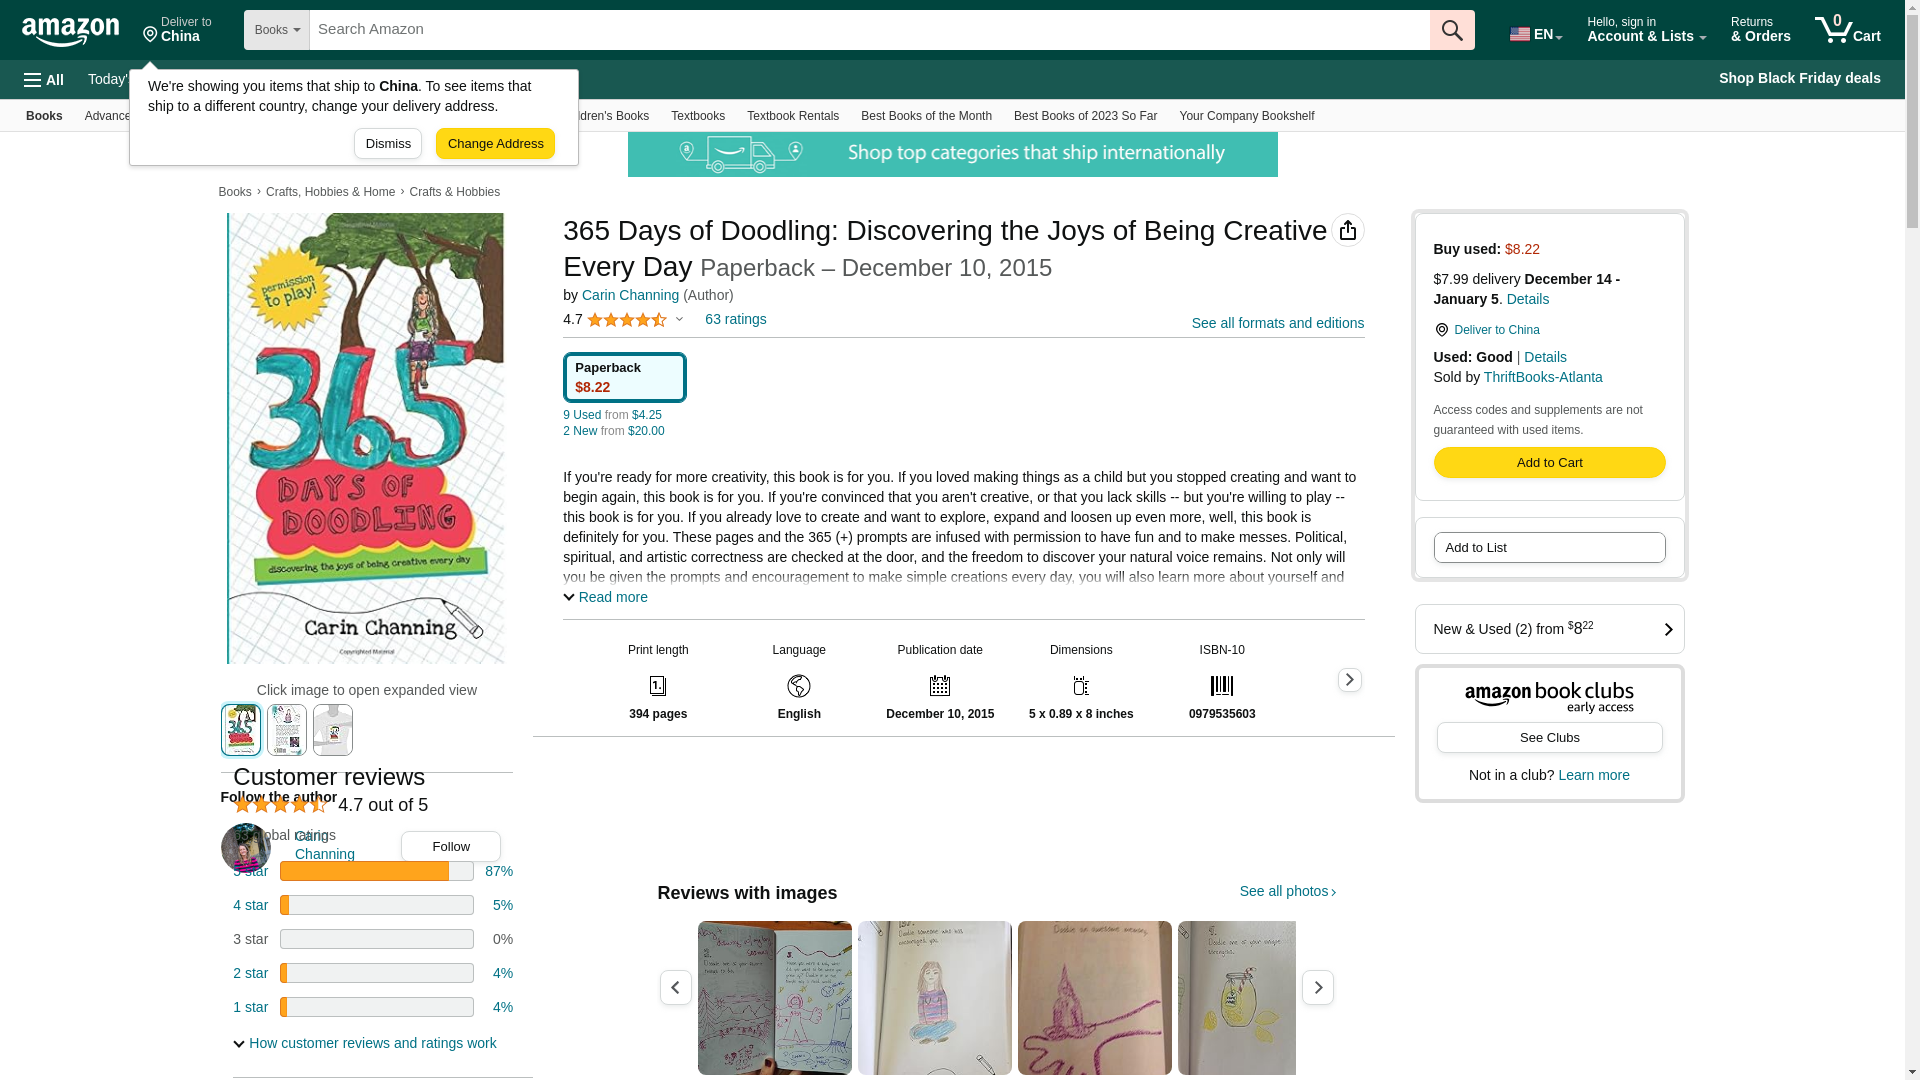 The width and height of the screenshot is (1920, 1080). What do you see at coordinates (451, 846) in the screenshot?
I see `Follow` at bounding box center [451, 846].